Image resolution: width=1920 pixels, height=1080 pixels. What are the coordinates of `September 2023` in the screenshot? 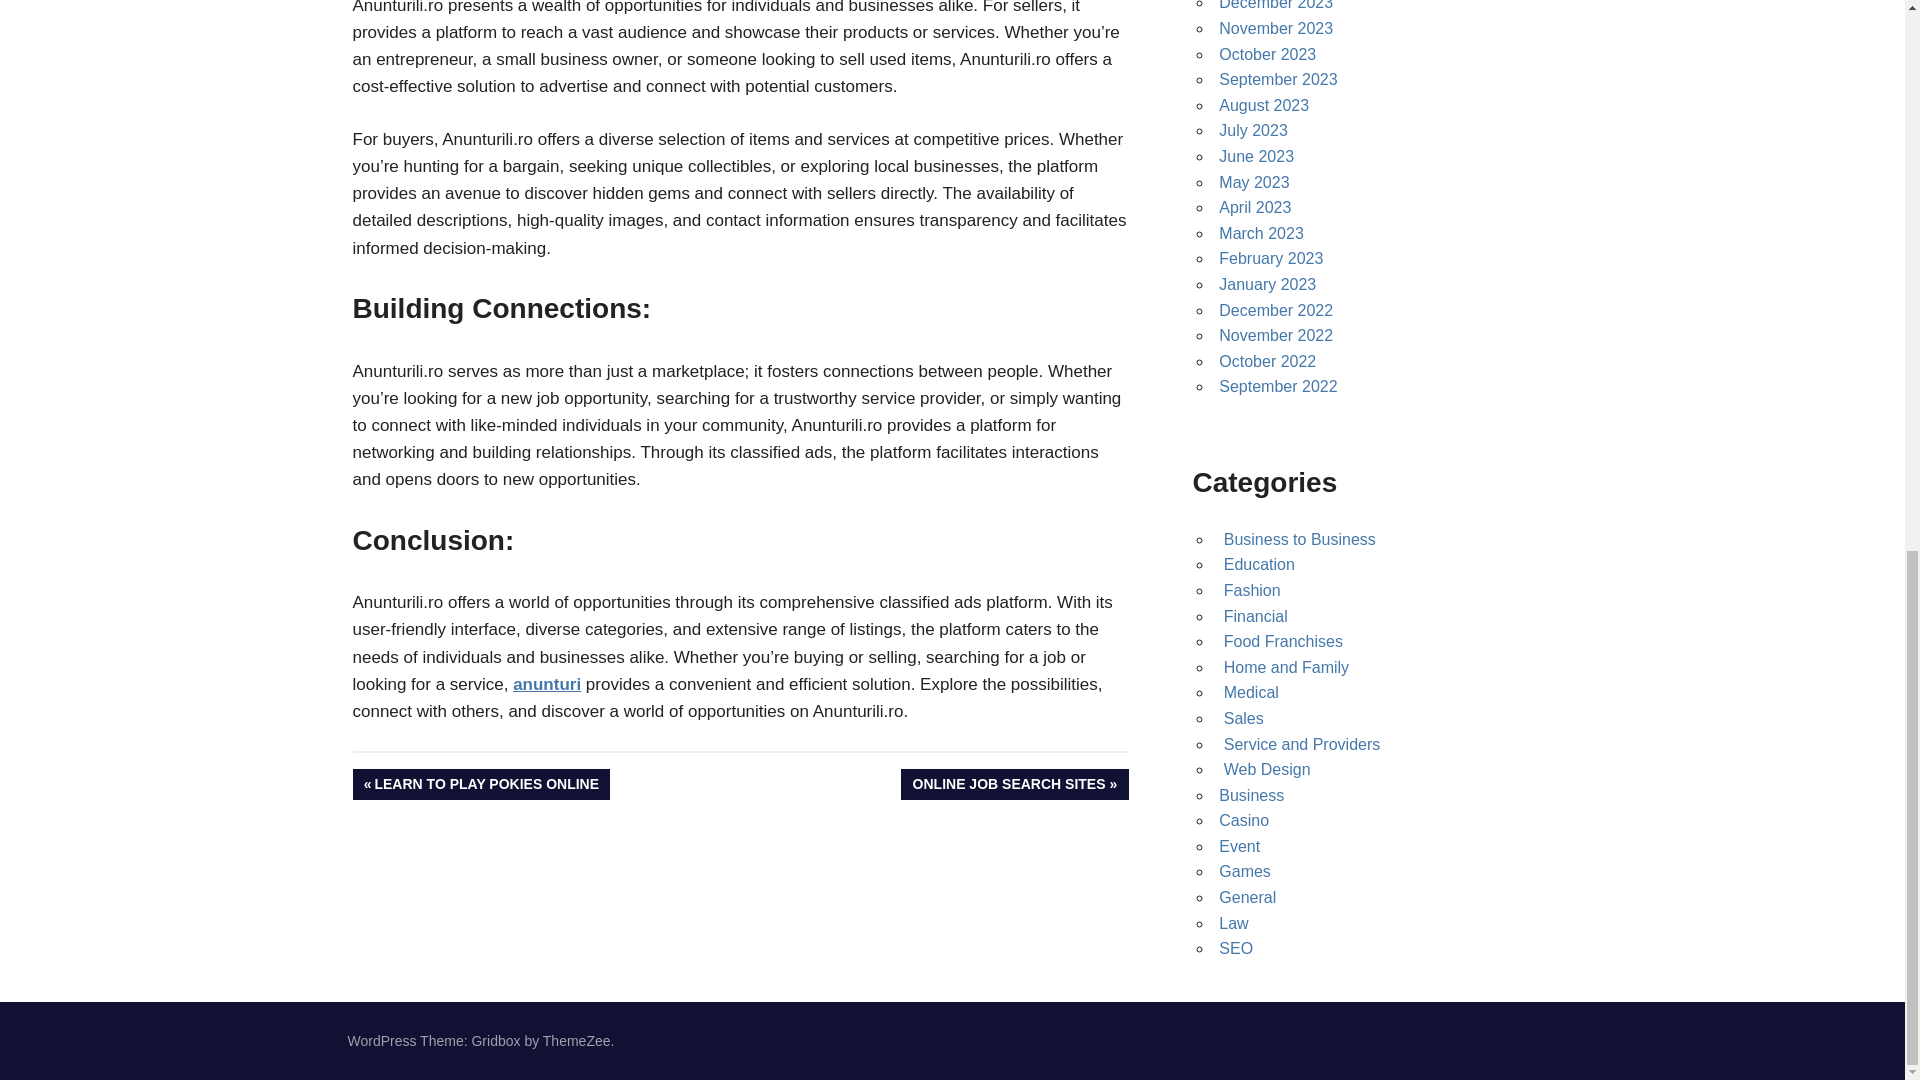 It's located at (1278, 79).